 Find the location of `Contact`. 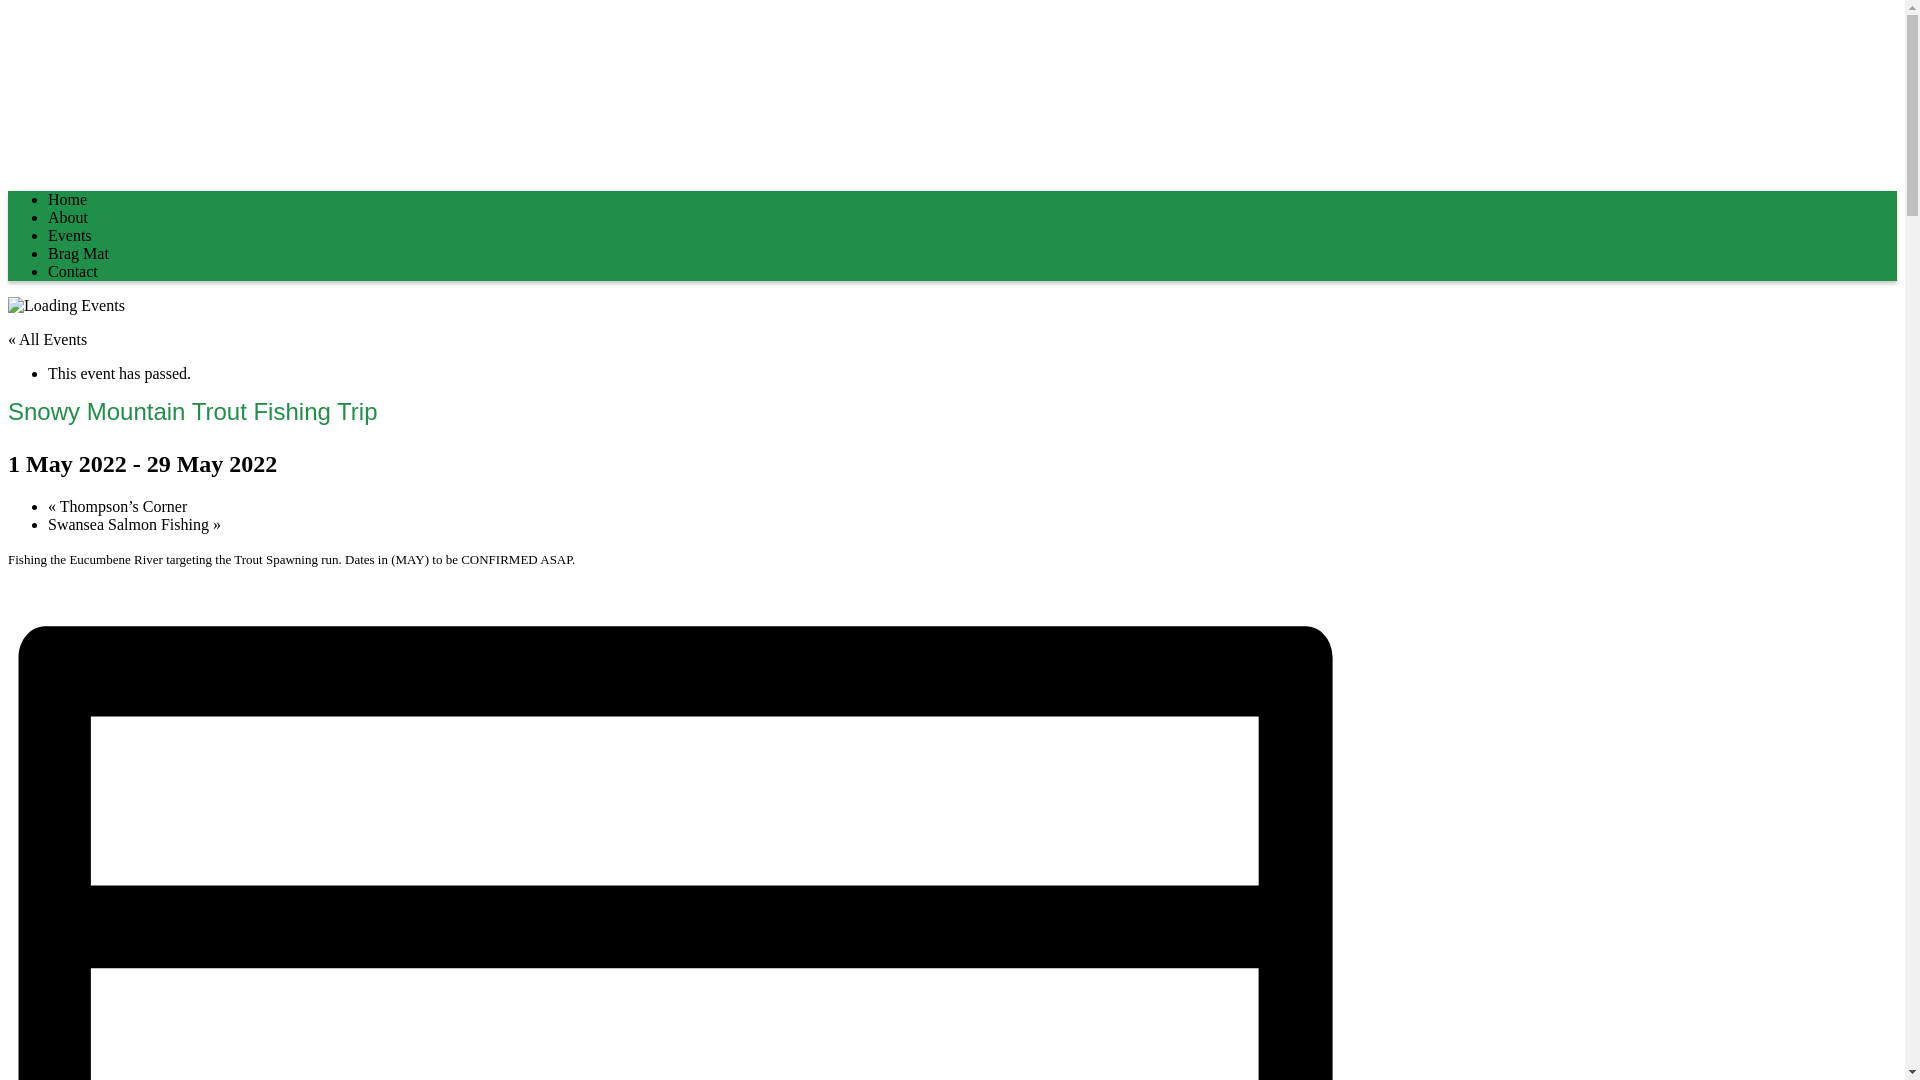

Contact is located at coordinates (73, 272).